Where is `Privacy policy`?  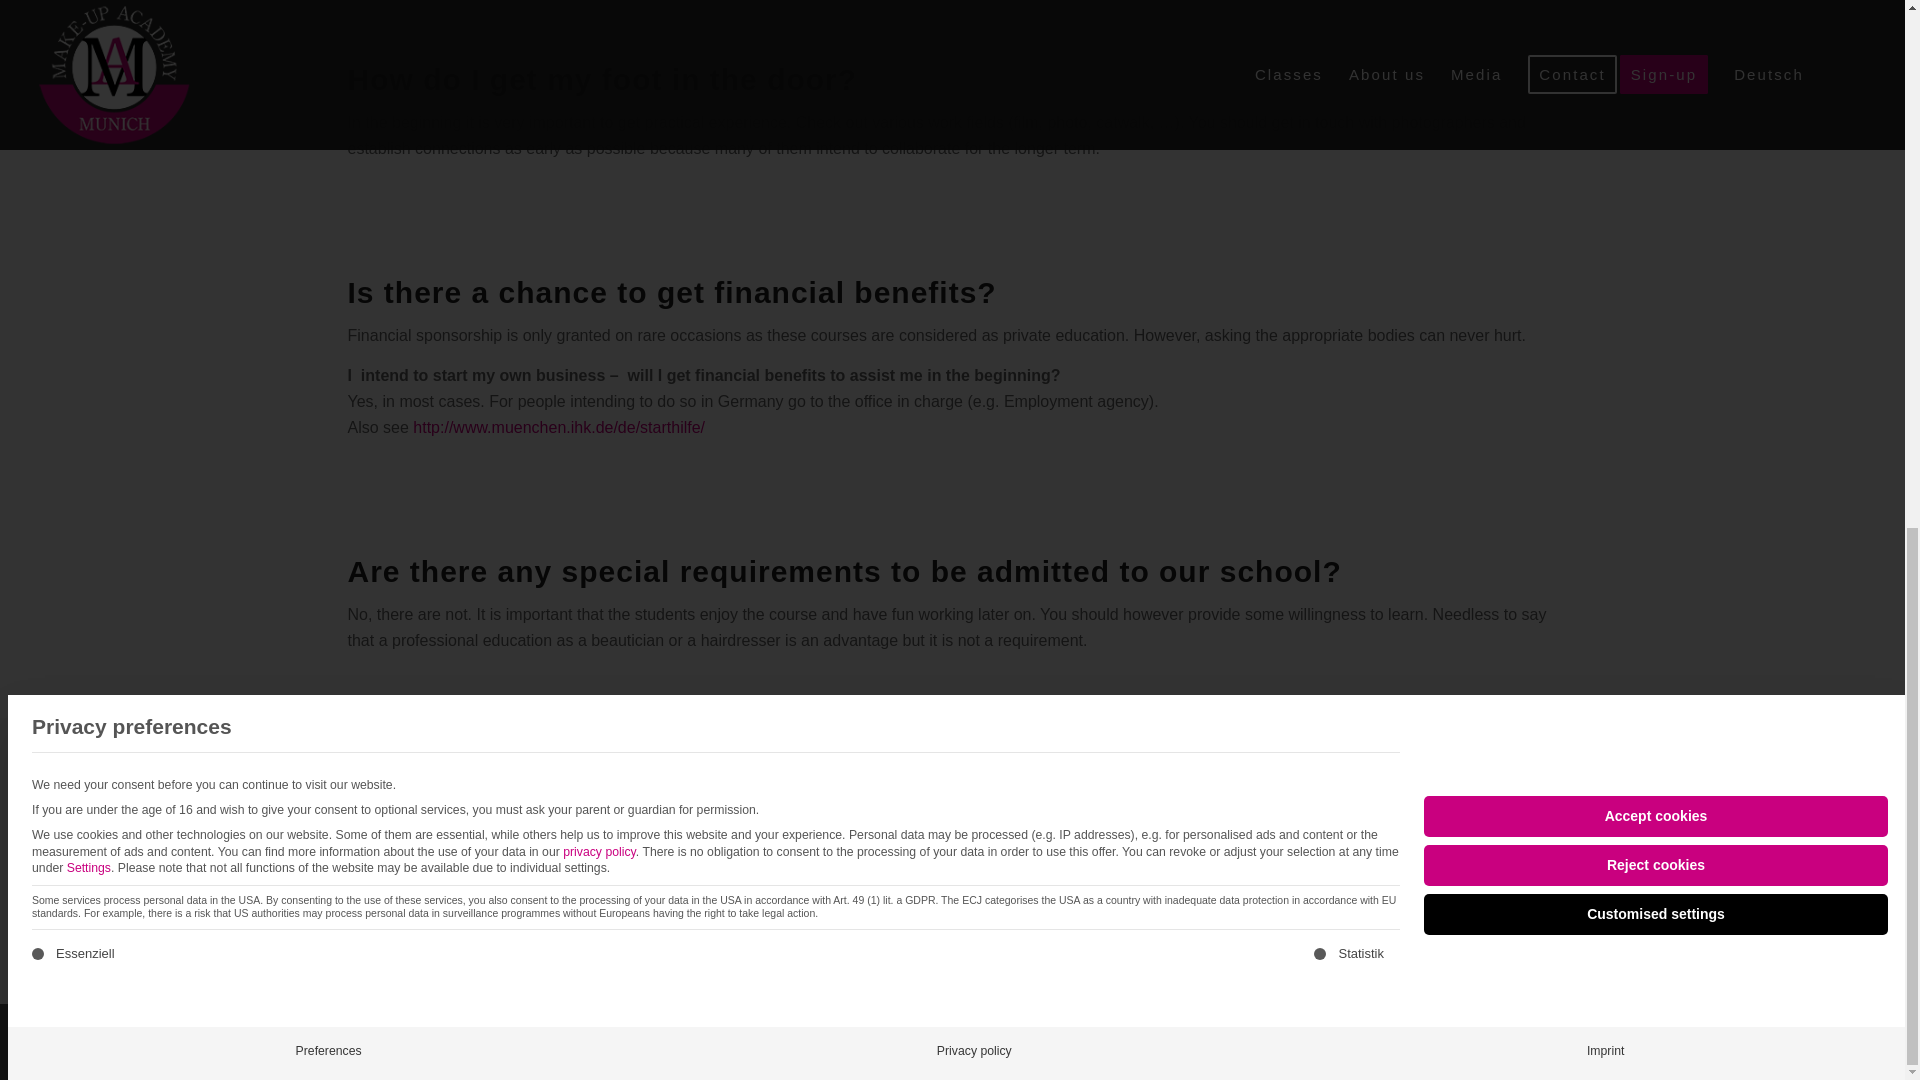
Privacy policy is located at coordinates (974, 20).